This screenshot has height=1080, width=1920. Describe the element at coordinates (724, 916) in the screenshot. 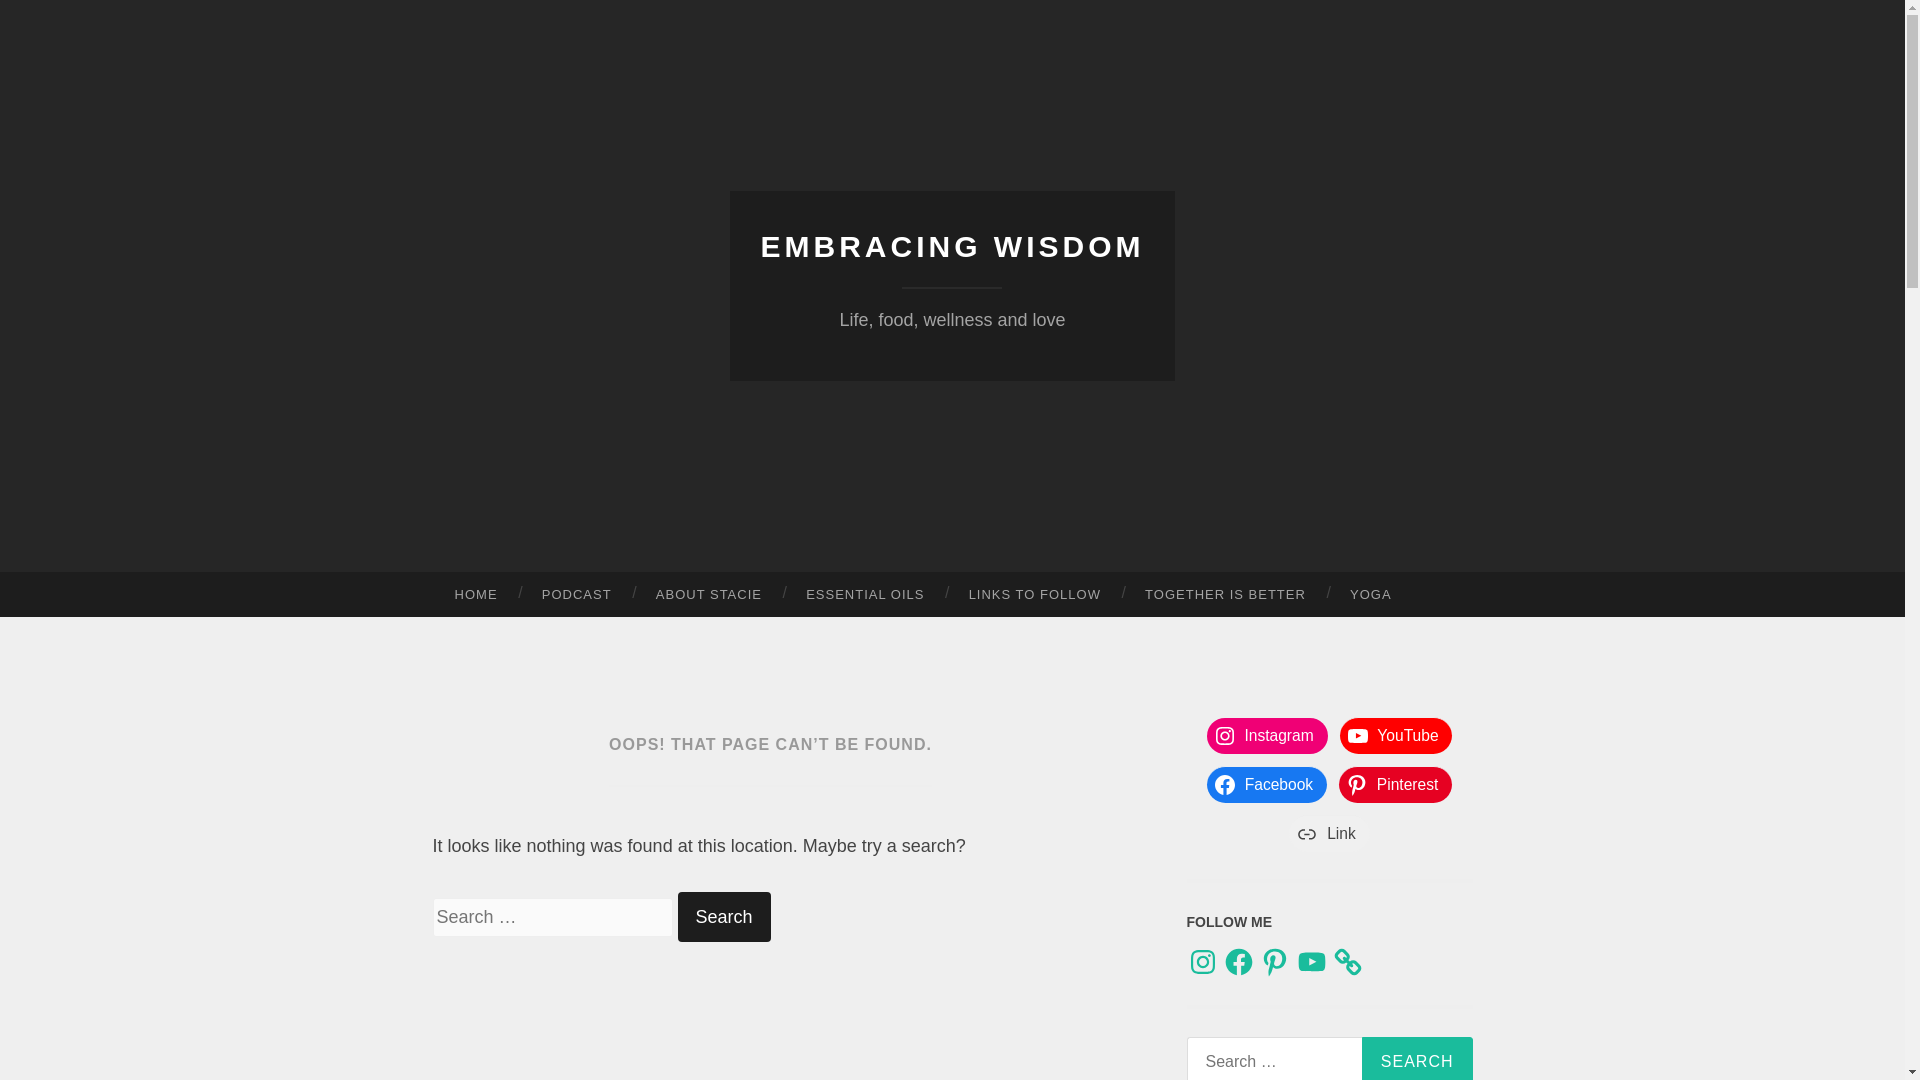

I see `Search` at that location.